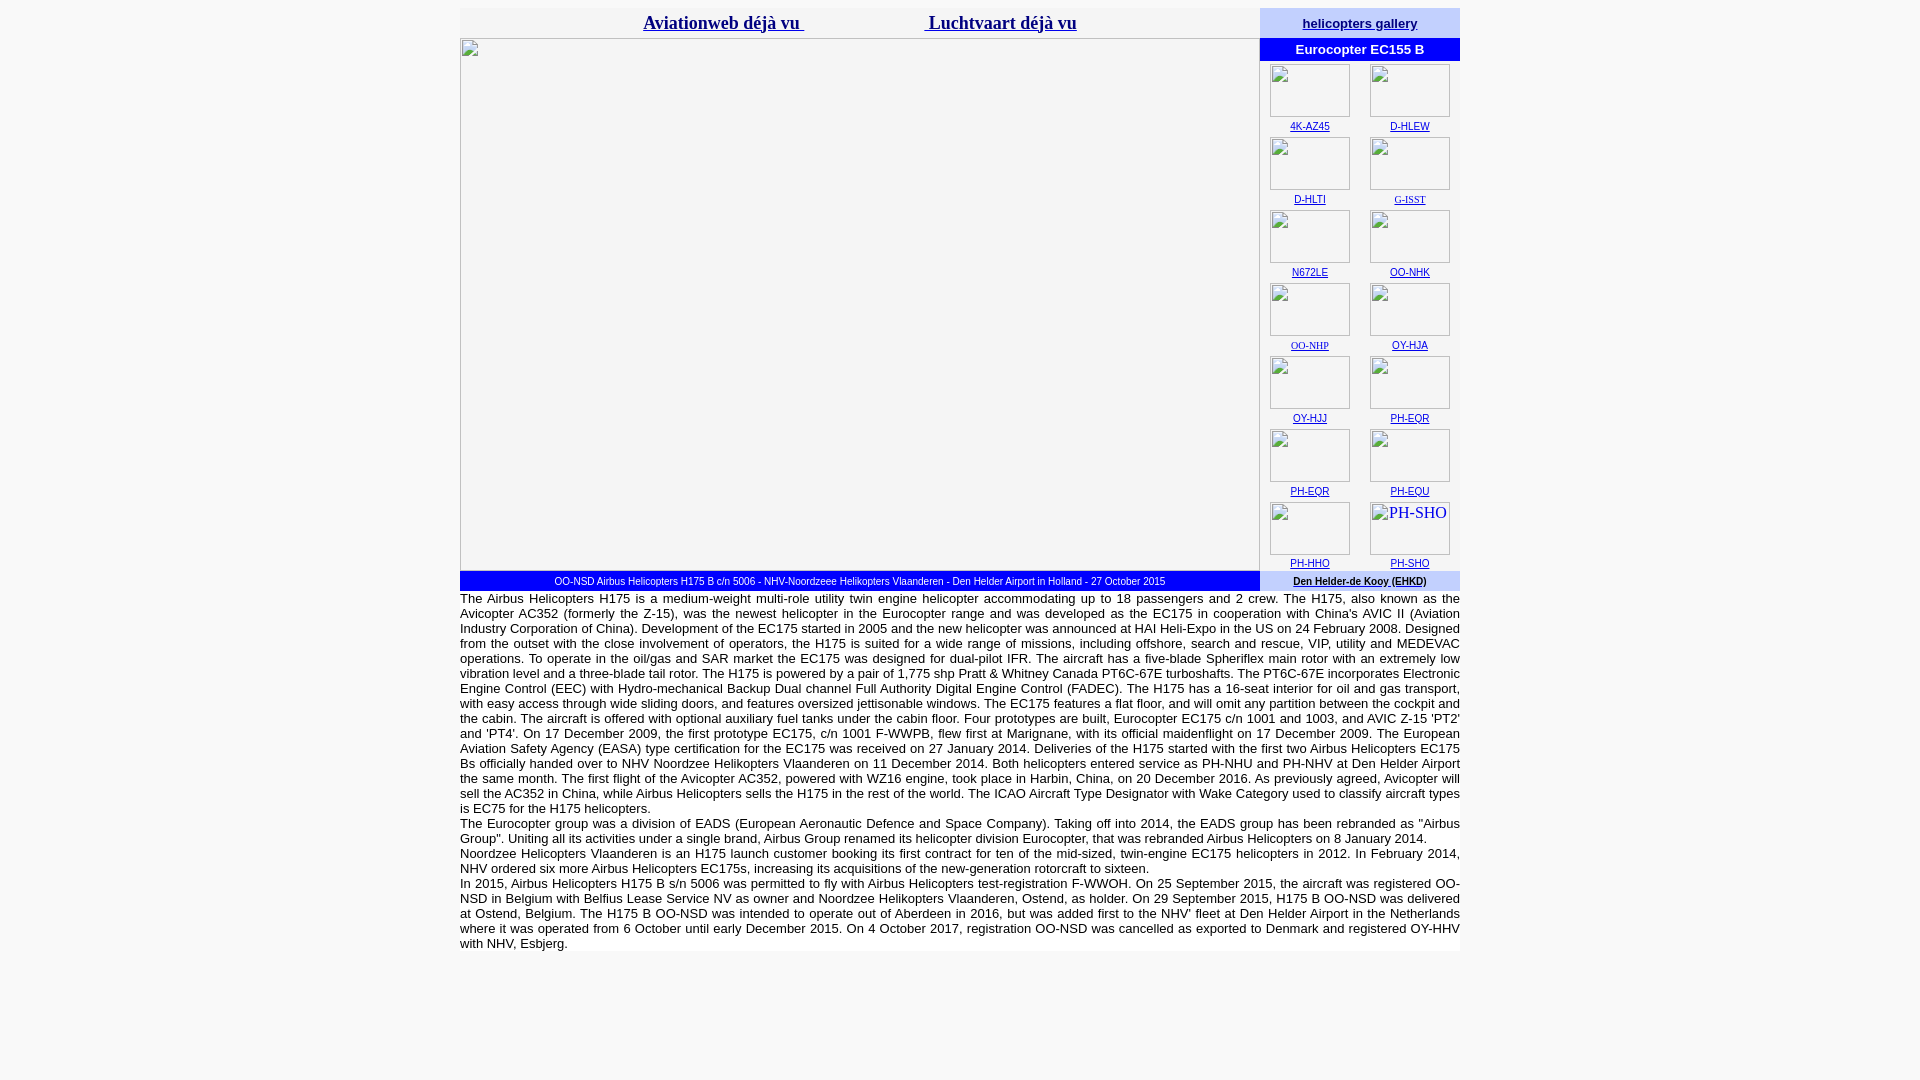 Image resolution: width=1920 pixels, height=1080 pixels. Describe the element at coordinates (1410, 272) in the screenshot. I see `OO-NHK` at that location.